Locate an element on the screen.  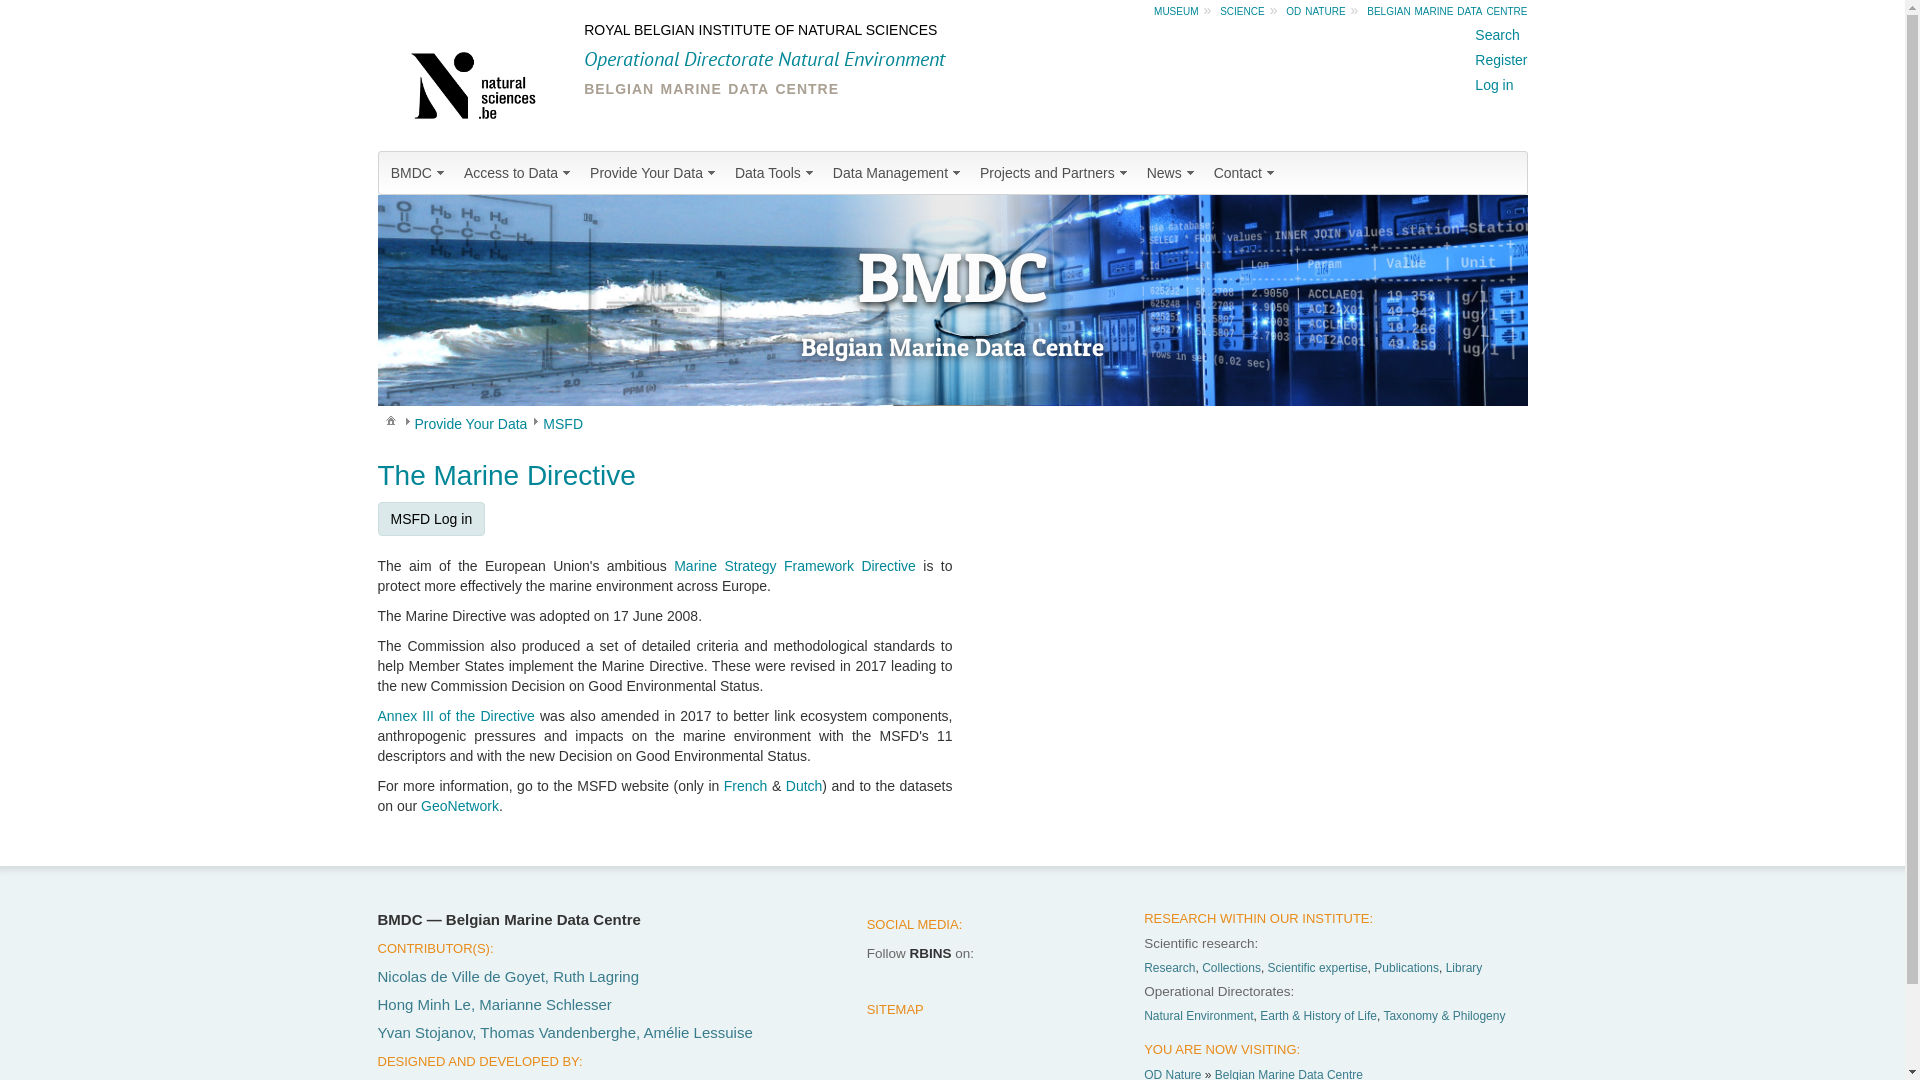
Data Tools is located at coordinates (776, 173).